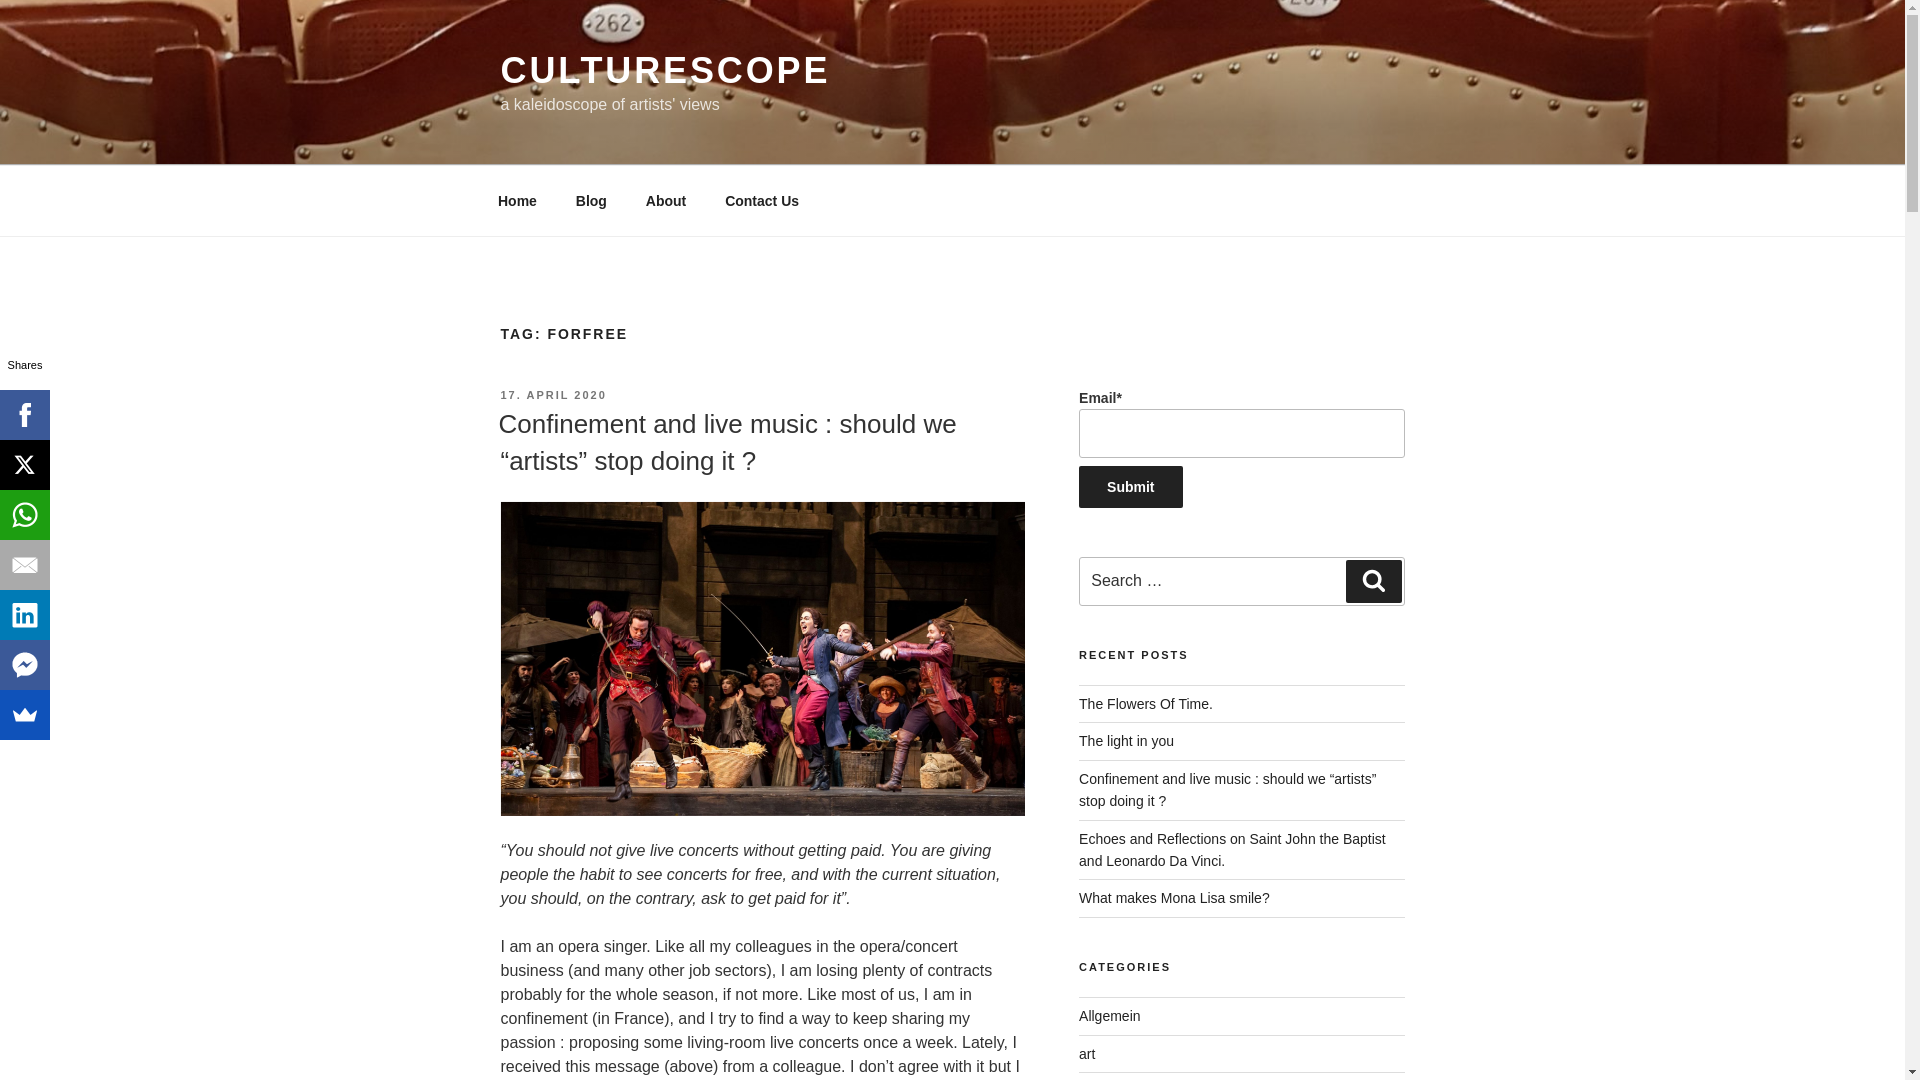 The image size is (1920, 1080). I want to click on WhatsApp, so click(24, 515).